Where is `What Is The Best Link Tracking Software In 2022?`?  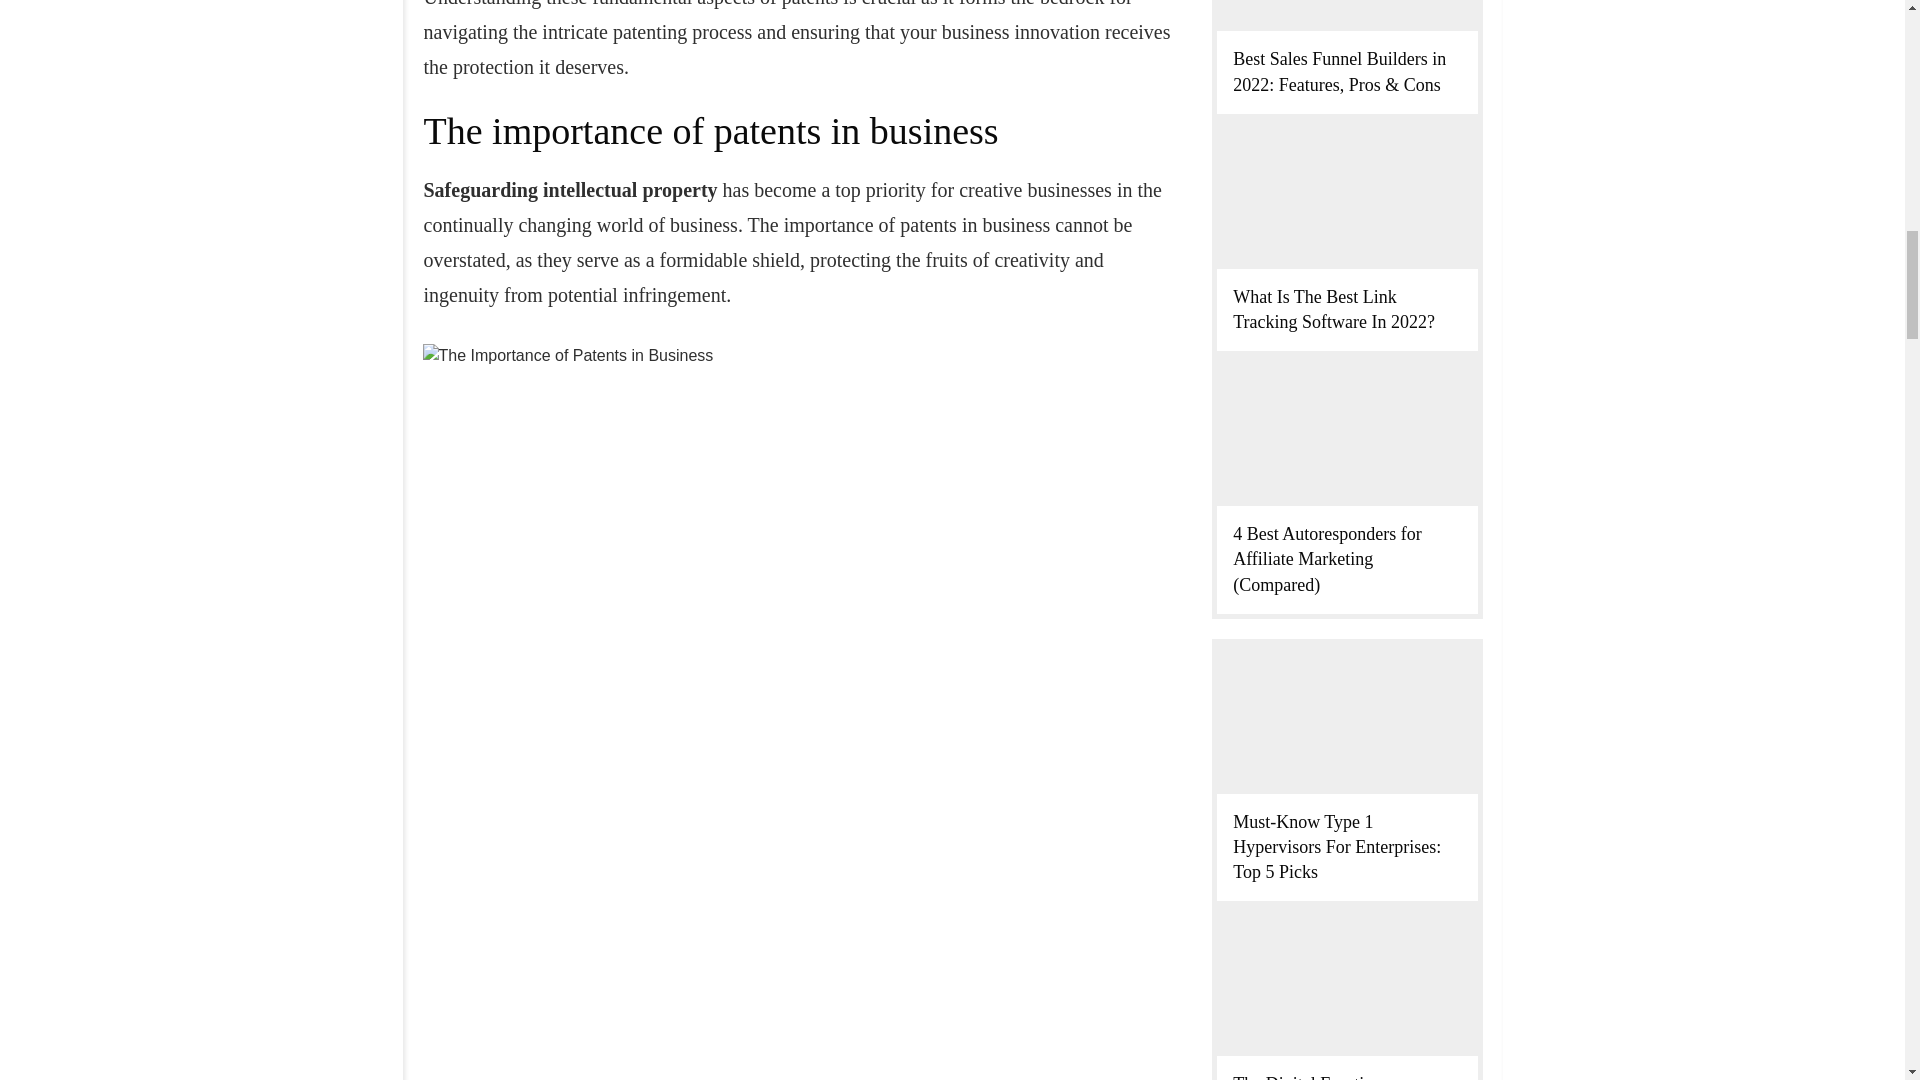
What Is The Best Link Tracking Software In 2022? is located at coordinates (1333, 309).